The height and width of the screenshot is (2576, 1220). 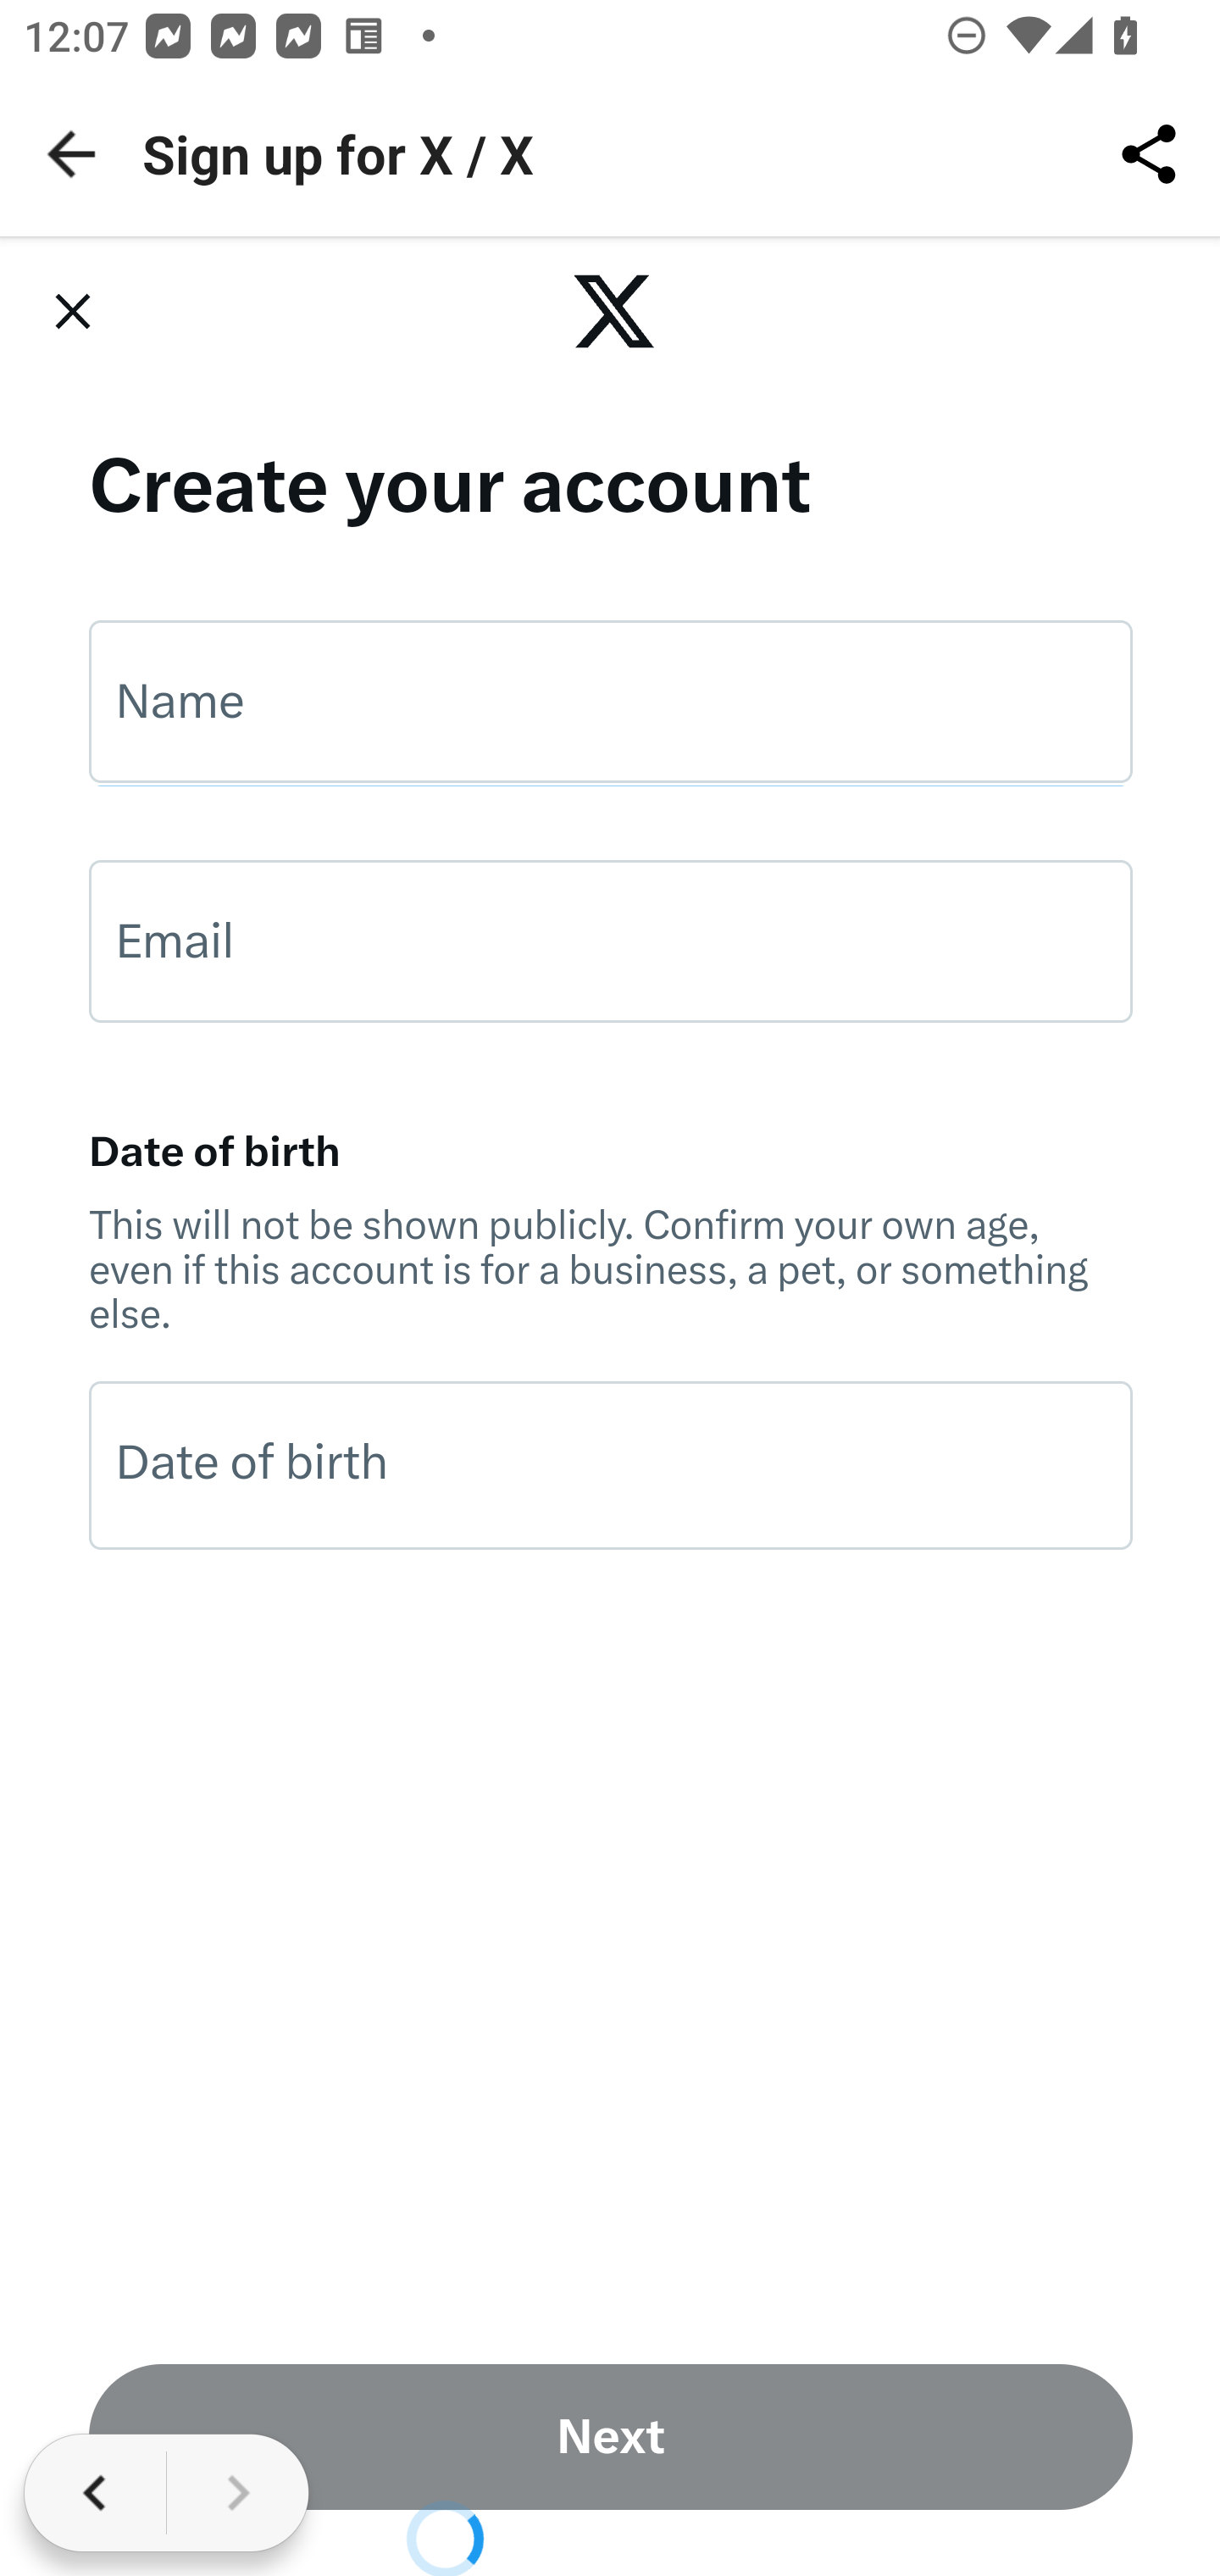 I want to click on Next, so click(x=612, y=2437).